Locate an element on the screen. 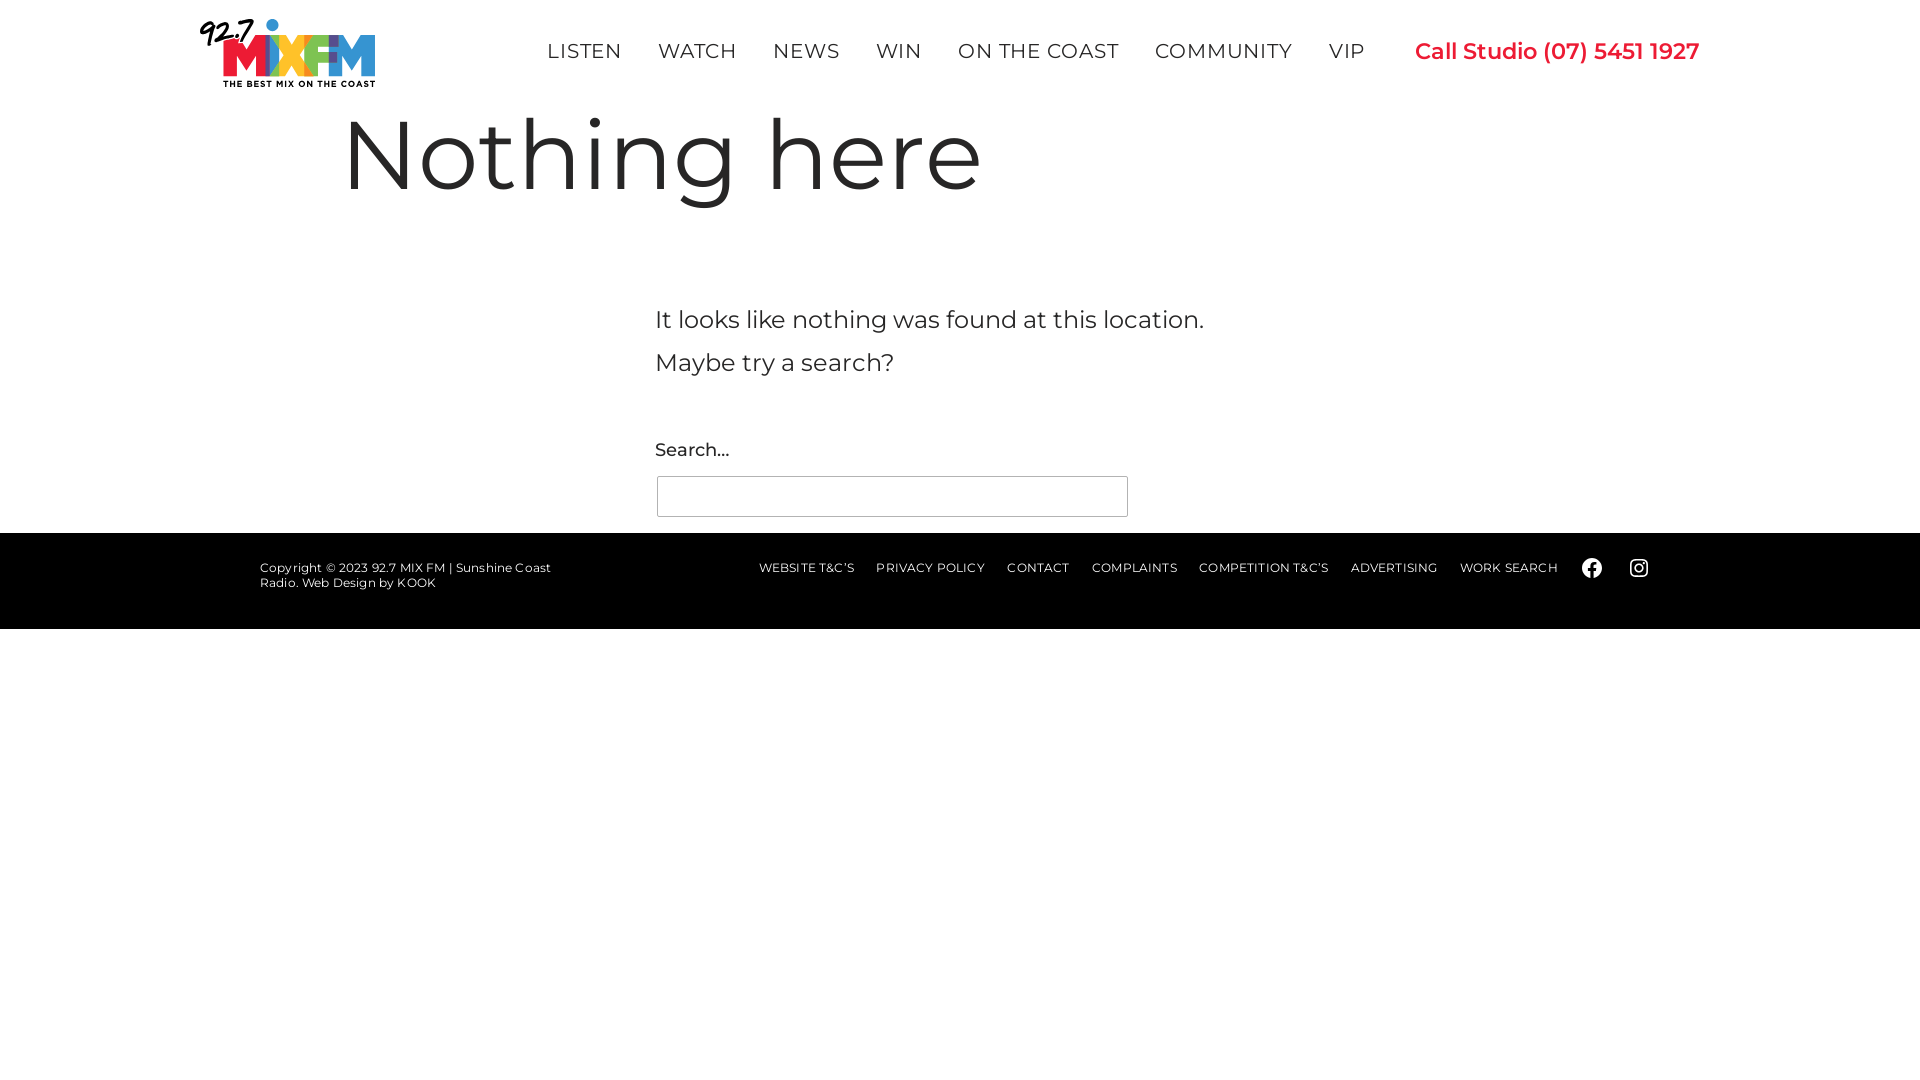  Connect with us on Facebook is located at coordinates (1592, 568).